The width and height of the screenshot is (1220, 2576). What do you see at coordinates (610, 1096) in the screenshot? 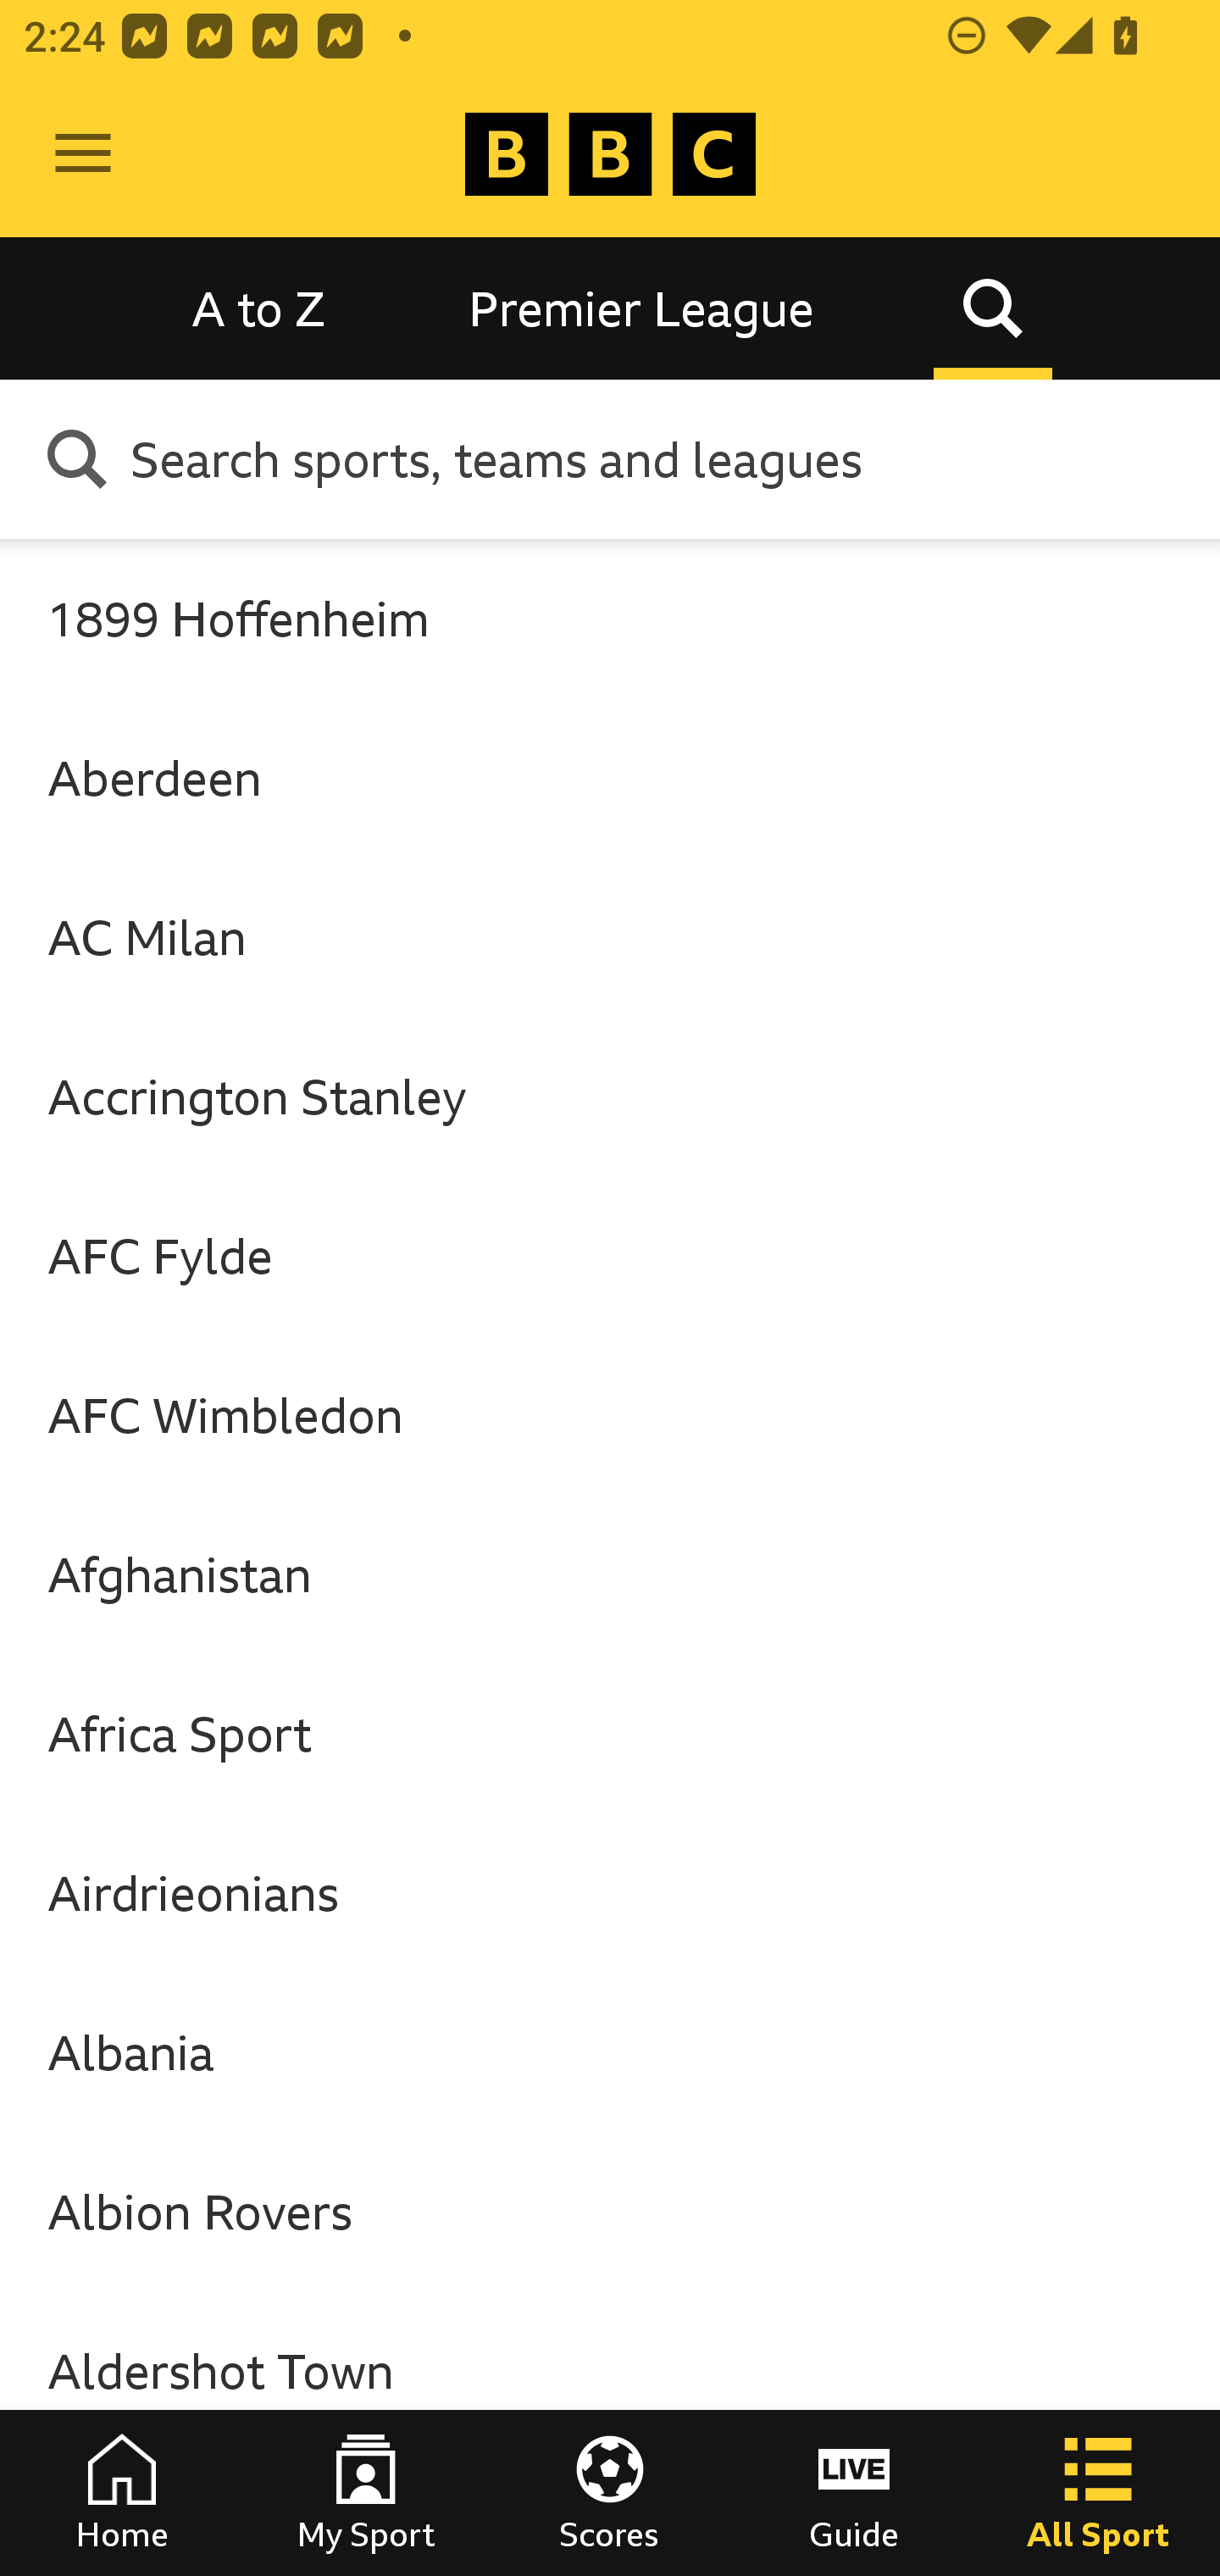
I see `Accrington Stanley` at bounding box center [610, 1096].